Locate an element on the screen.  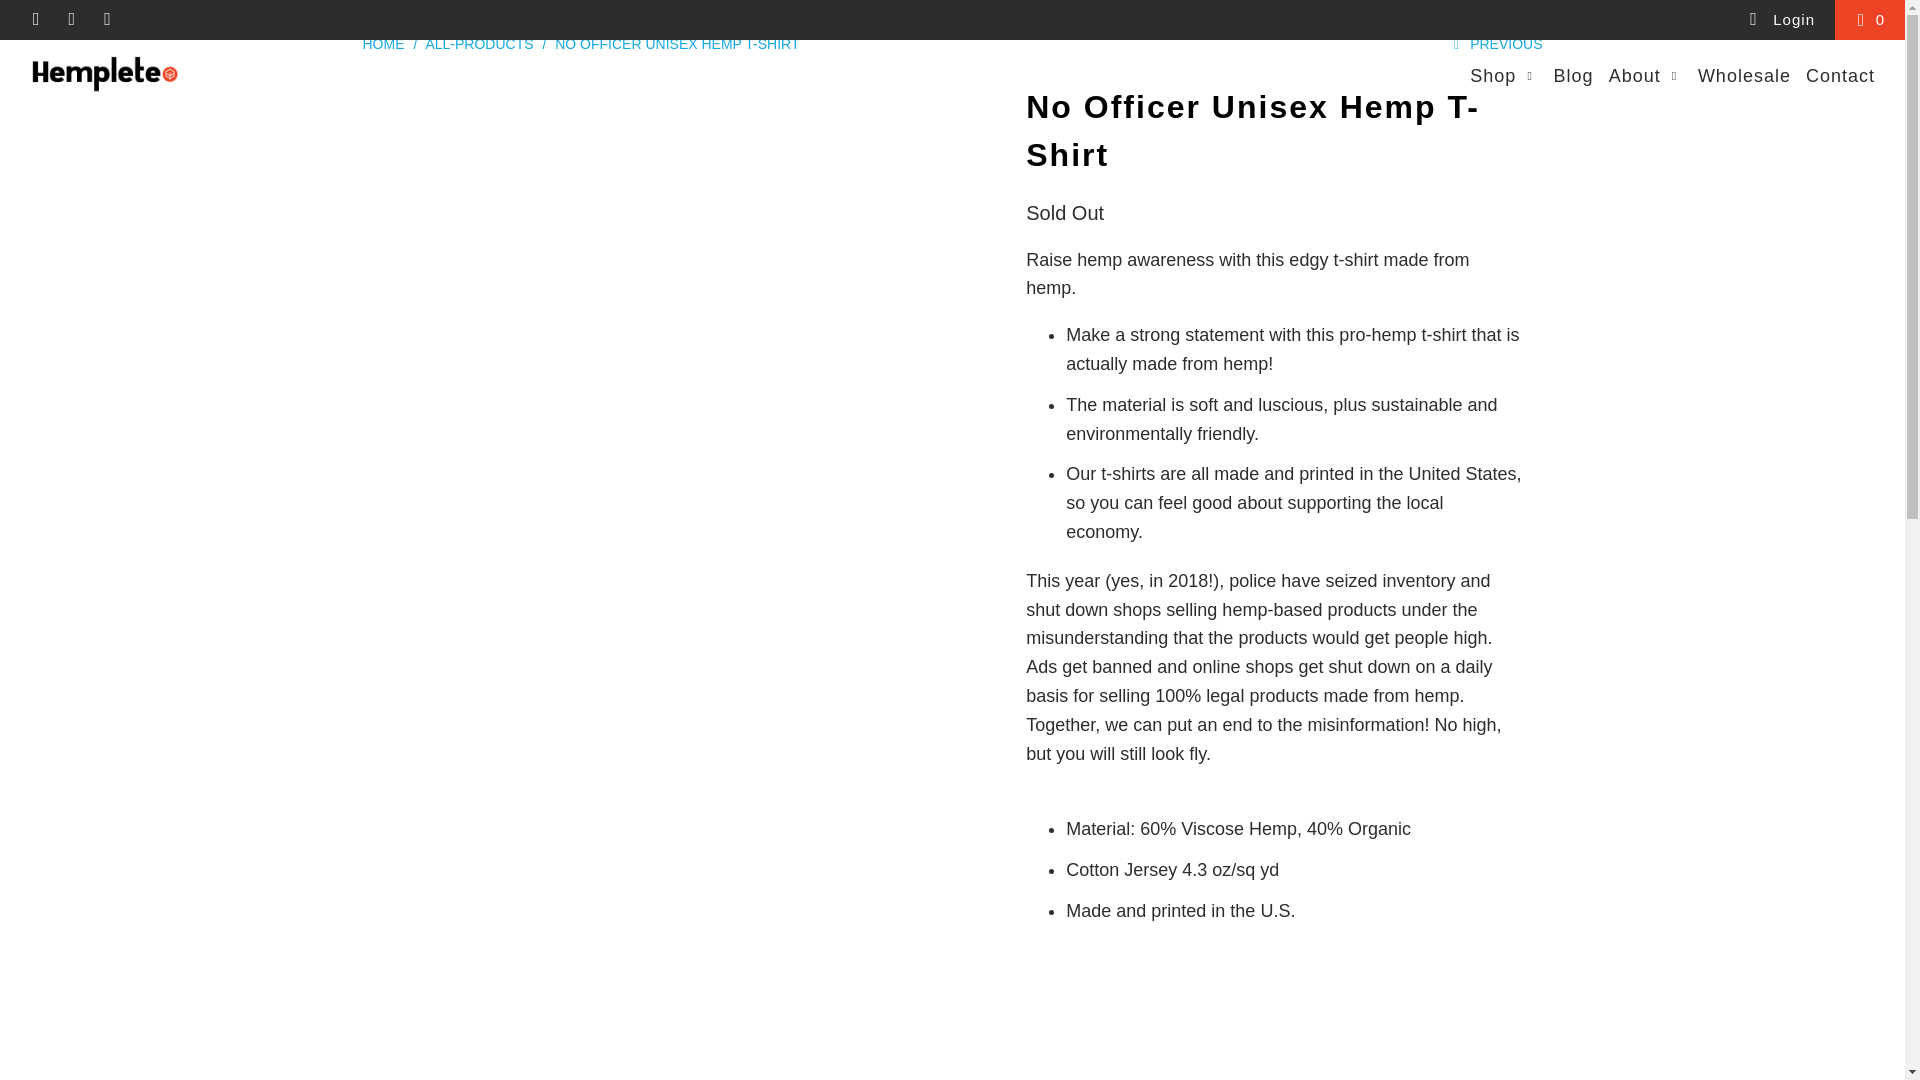
Shop is located at coordinates (1504, 76).